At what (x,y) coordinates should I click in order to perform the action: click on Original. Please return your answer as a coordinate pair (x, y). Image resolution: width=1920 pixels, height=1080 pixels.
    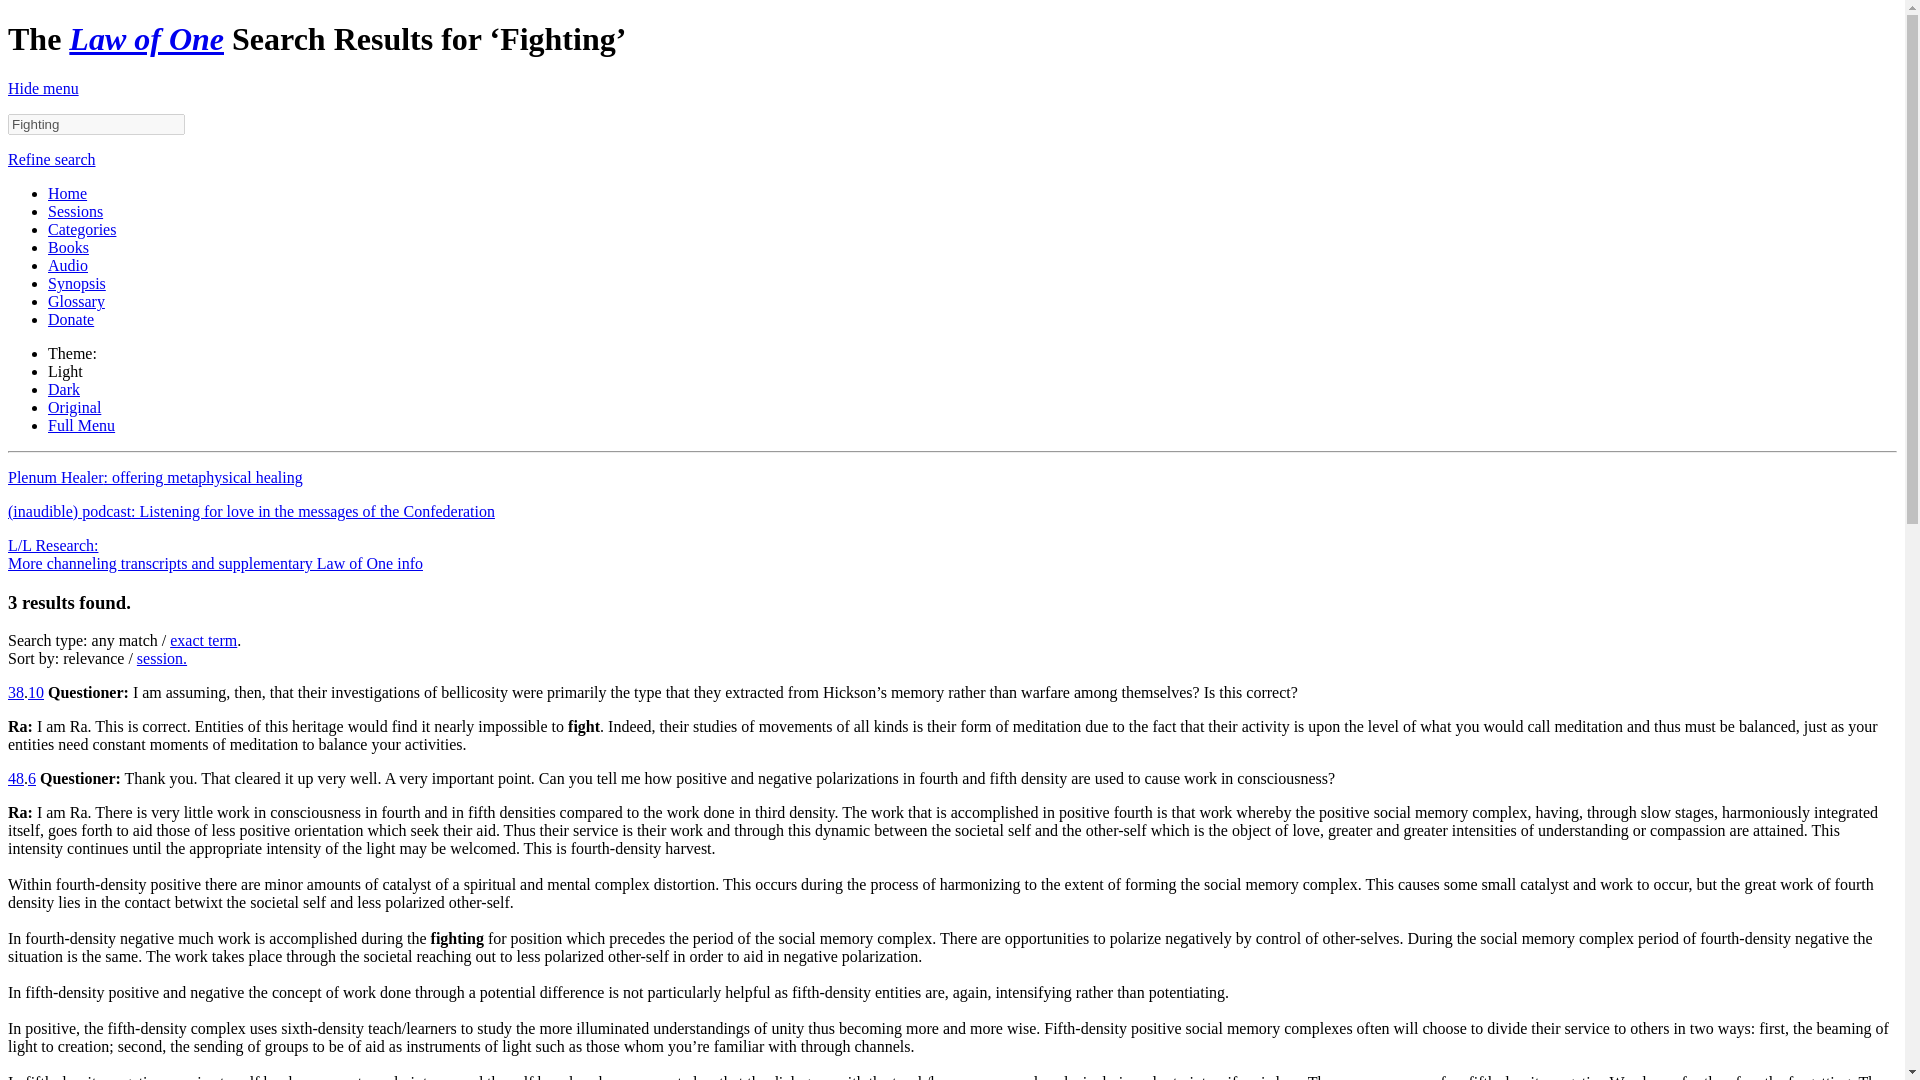
    Looking at the image, I should click on (74, 406).